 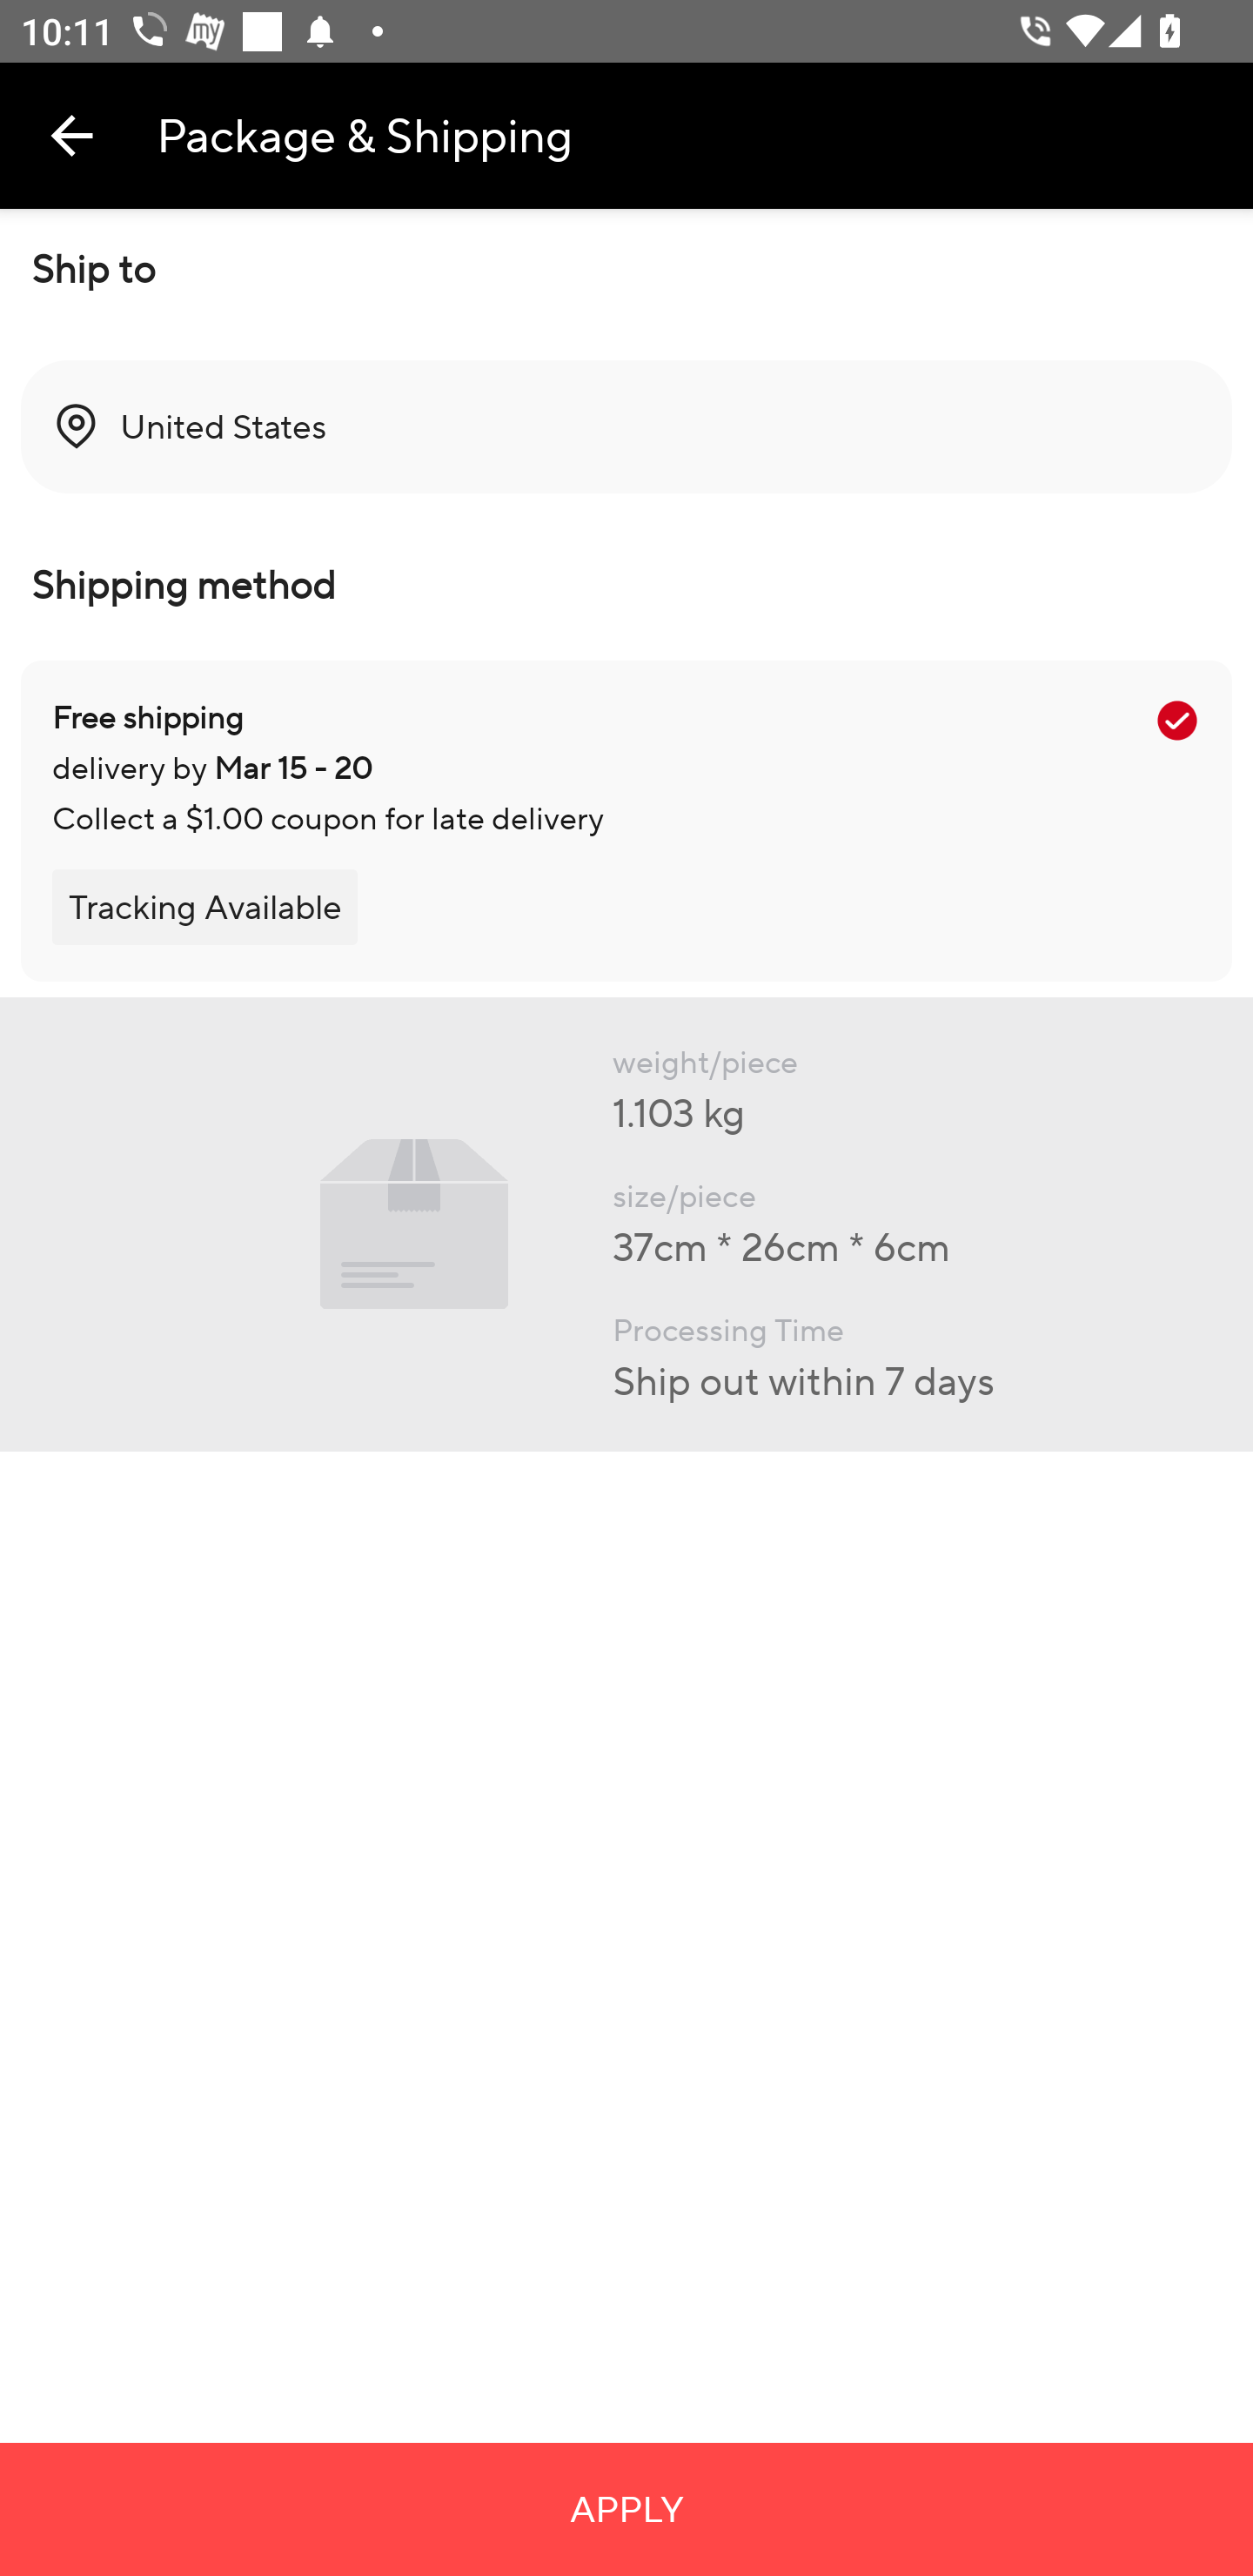 I want to click on APPLY, so click(x=626, y=2509).